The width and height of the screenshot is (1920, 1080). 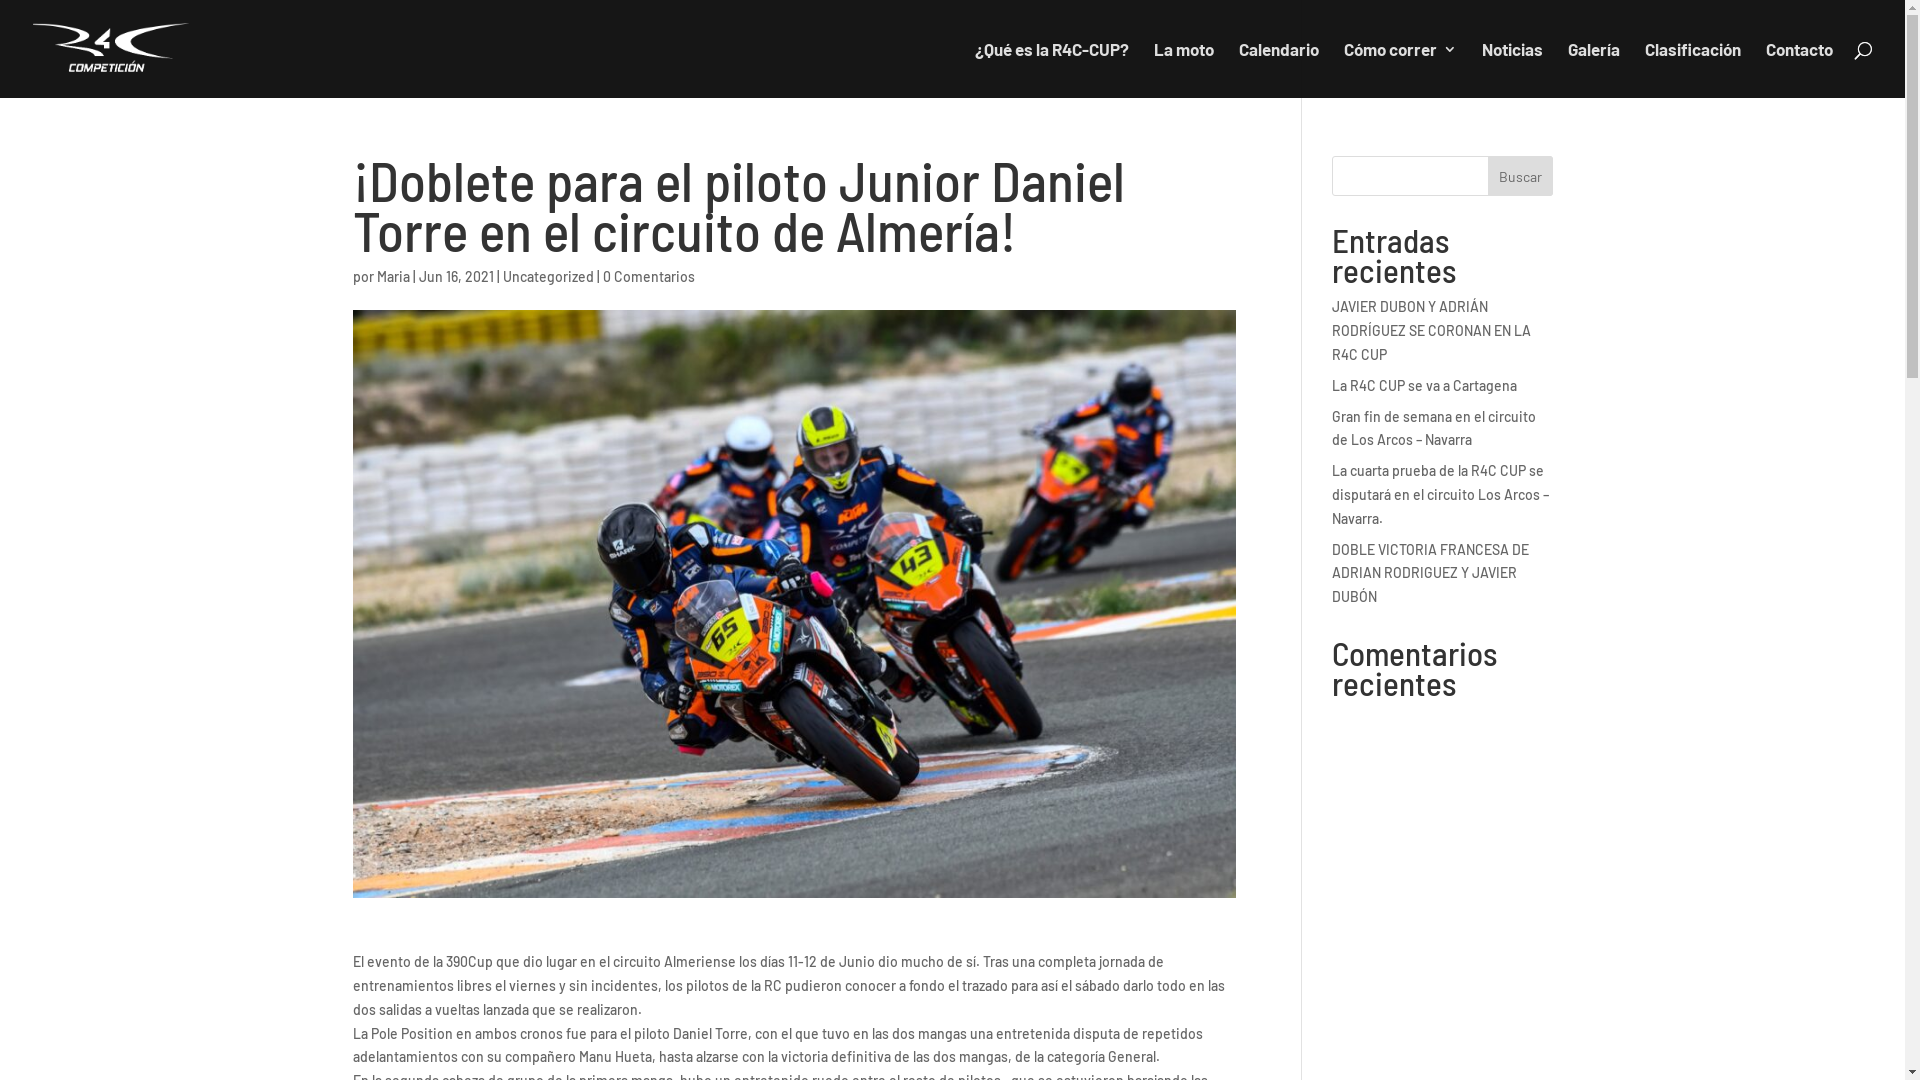 I want to click on La moto, so click(x=1184, y=70).